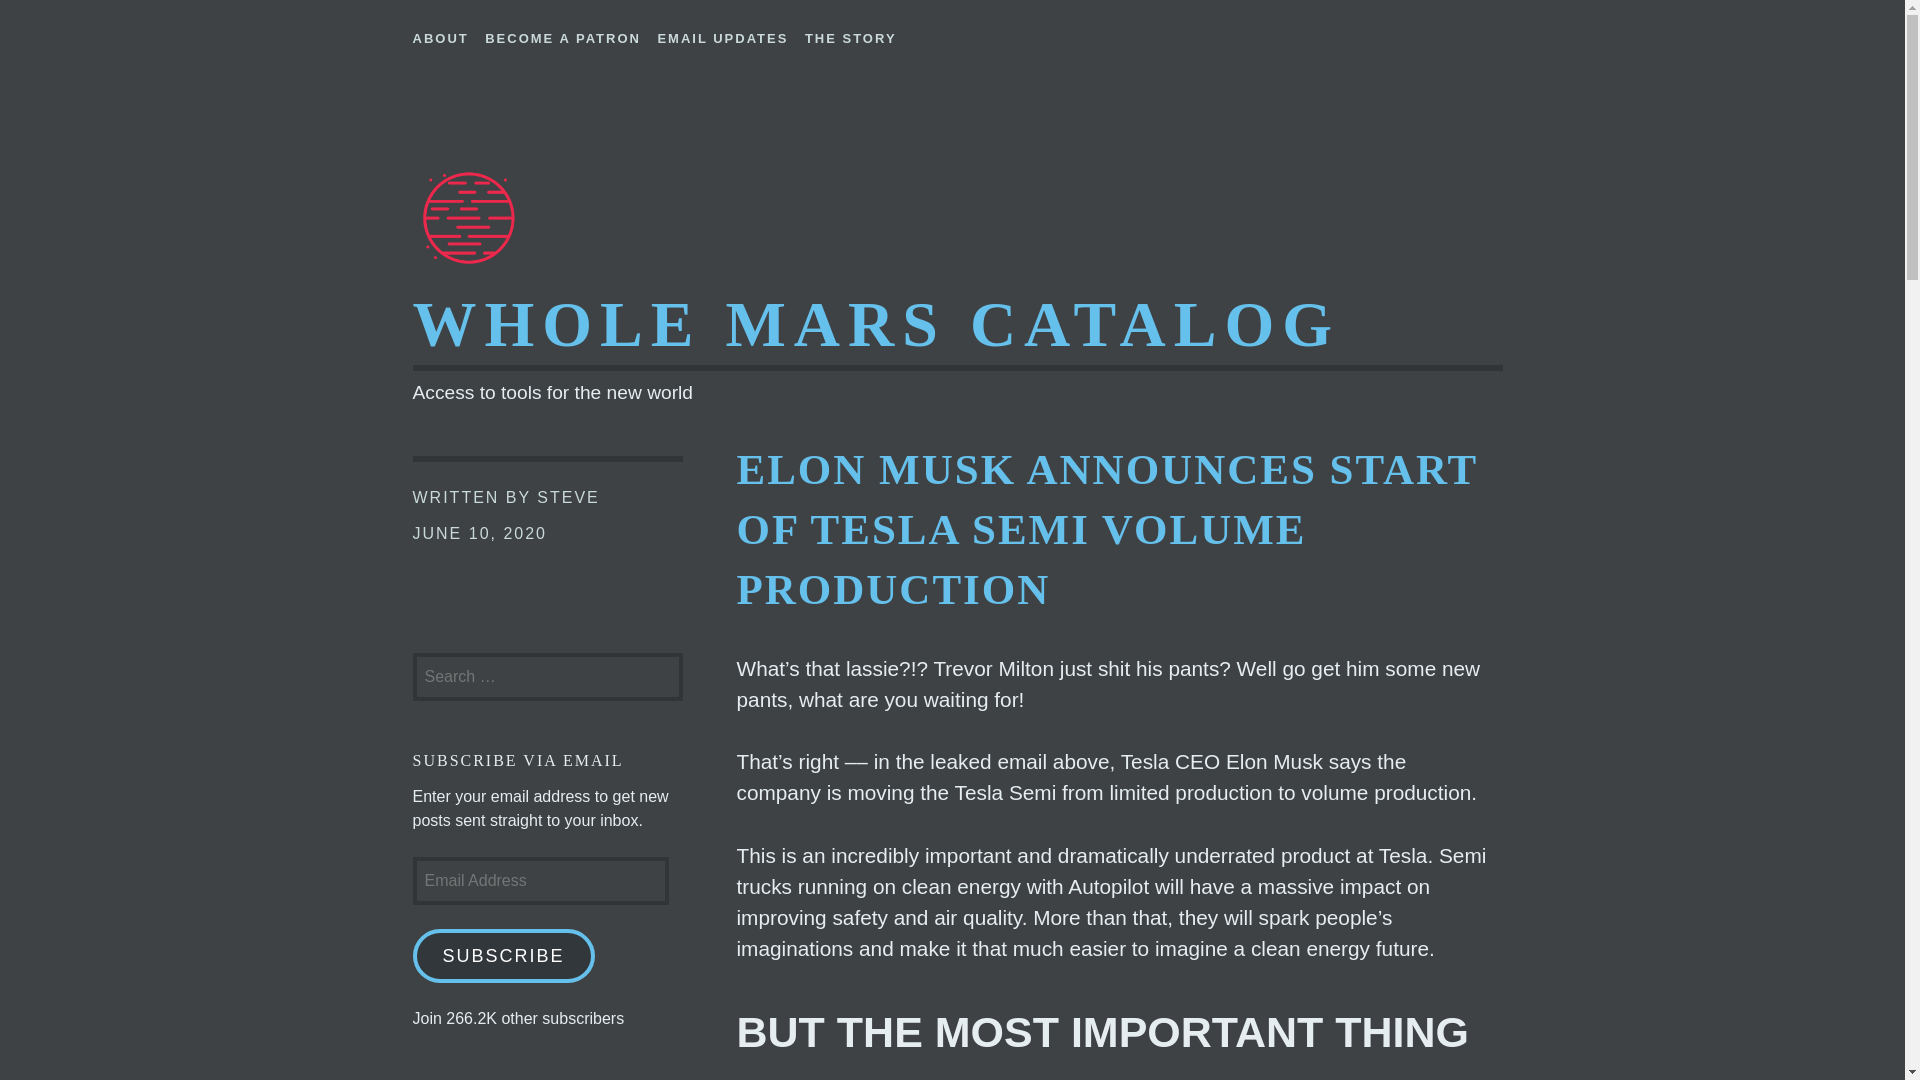 This screenshot has height=1080, width=1920. I want to click on STEVE, so click(568, 498).